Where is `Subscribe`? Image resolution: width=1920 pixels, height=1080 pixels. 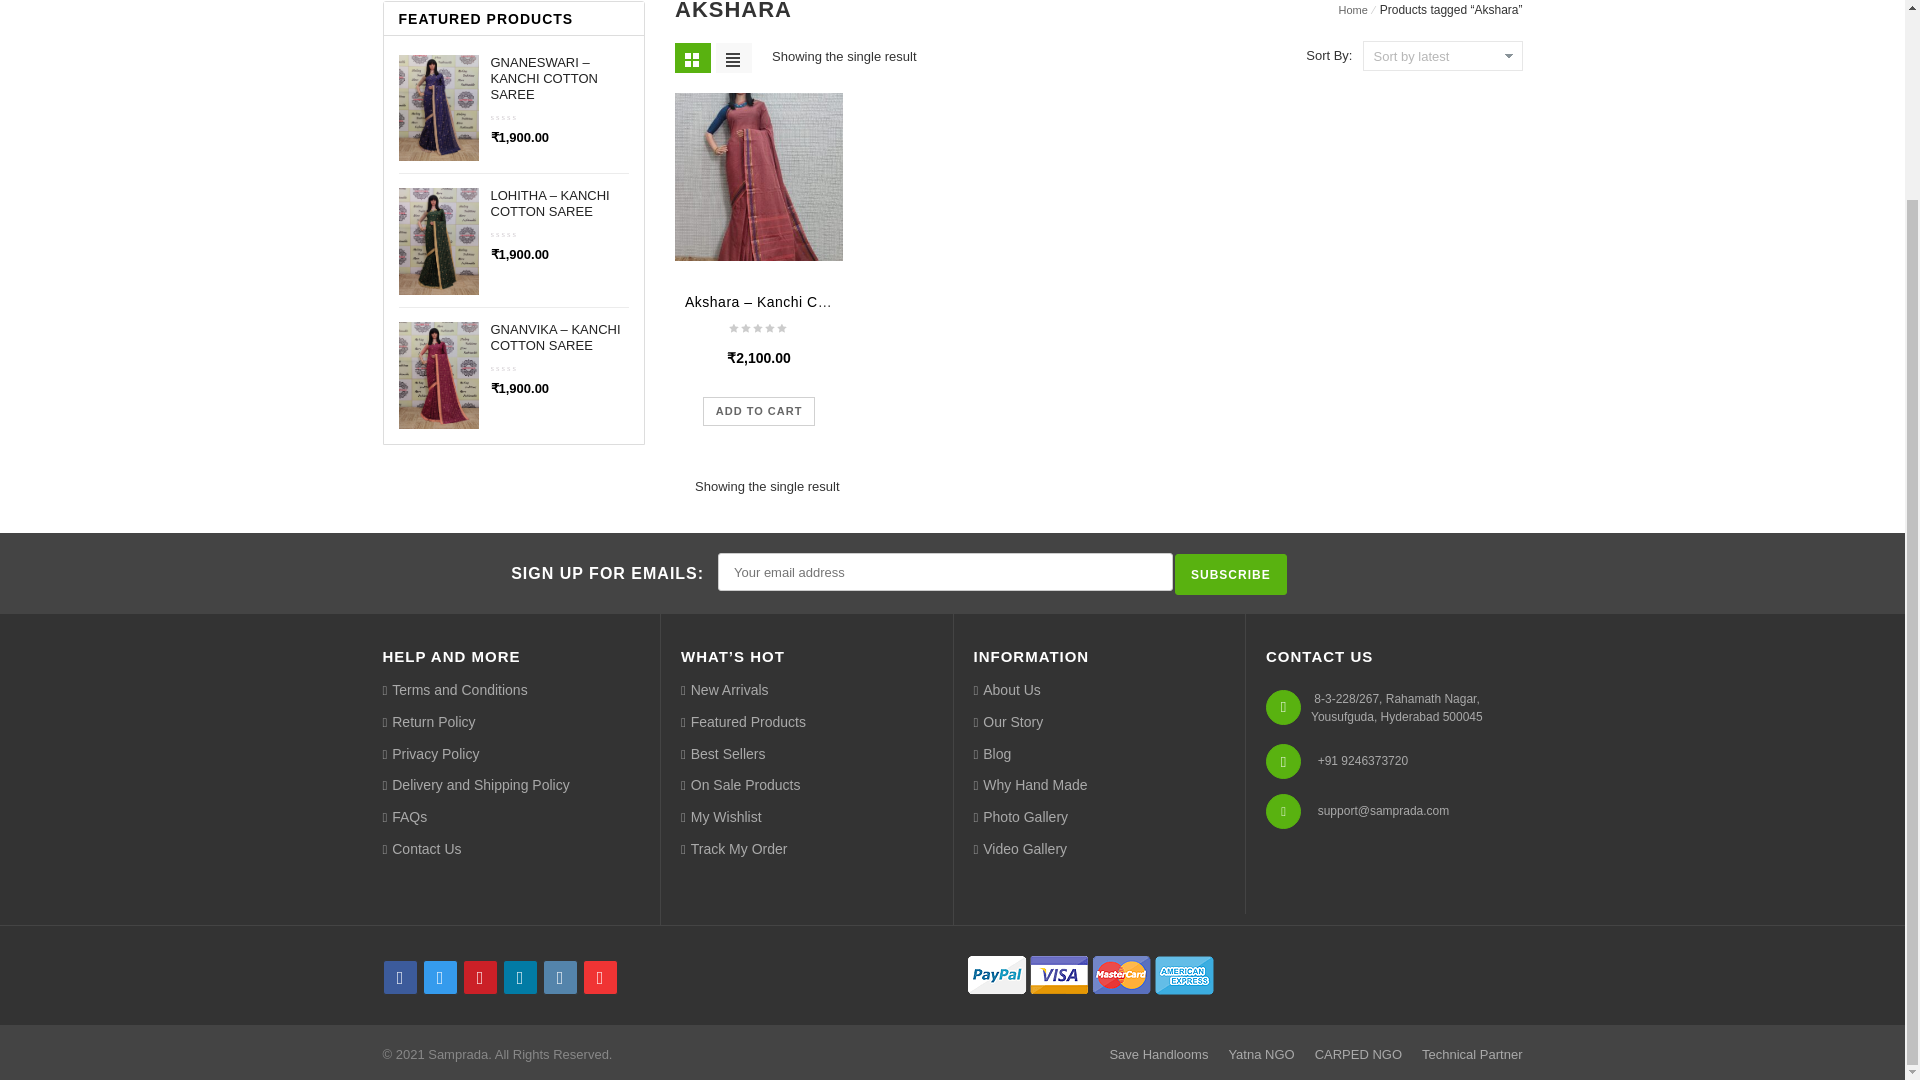
Subscribe is located at coordinates (1230, 574).